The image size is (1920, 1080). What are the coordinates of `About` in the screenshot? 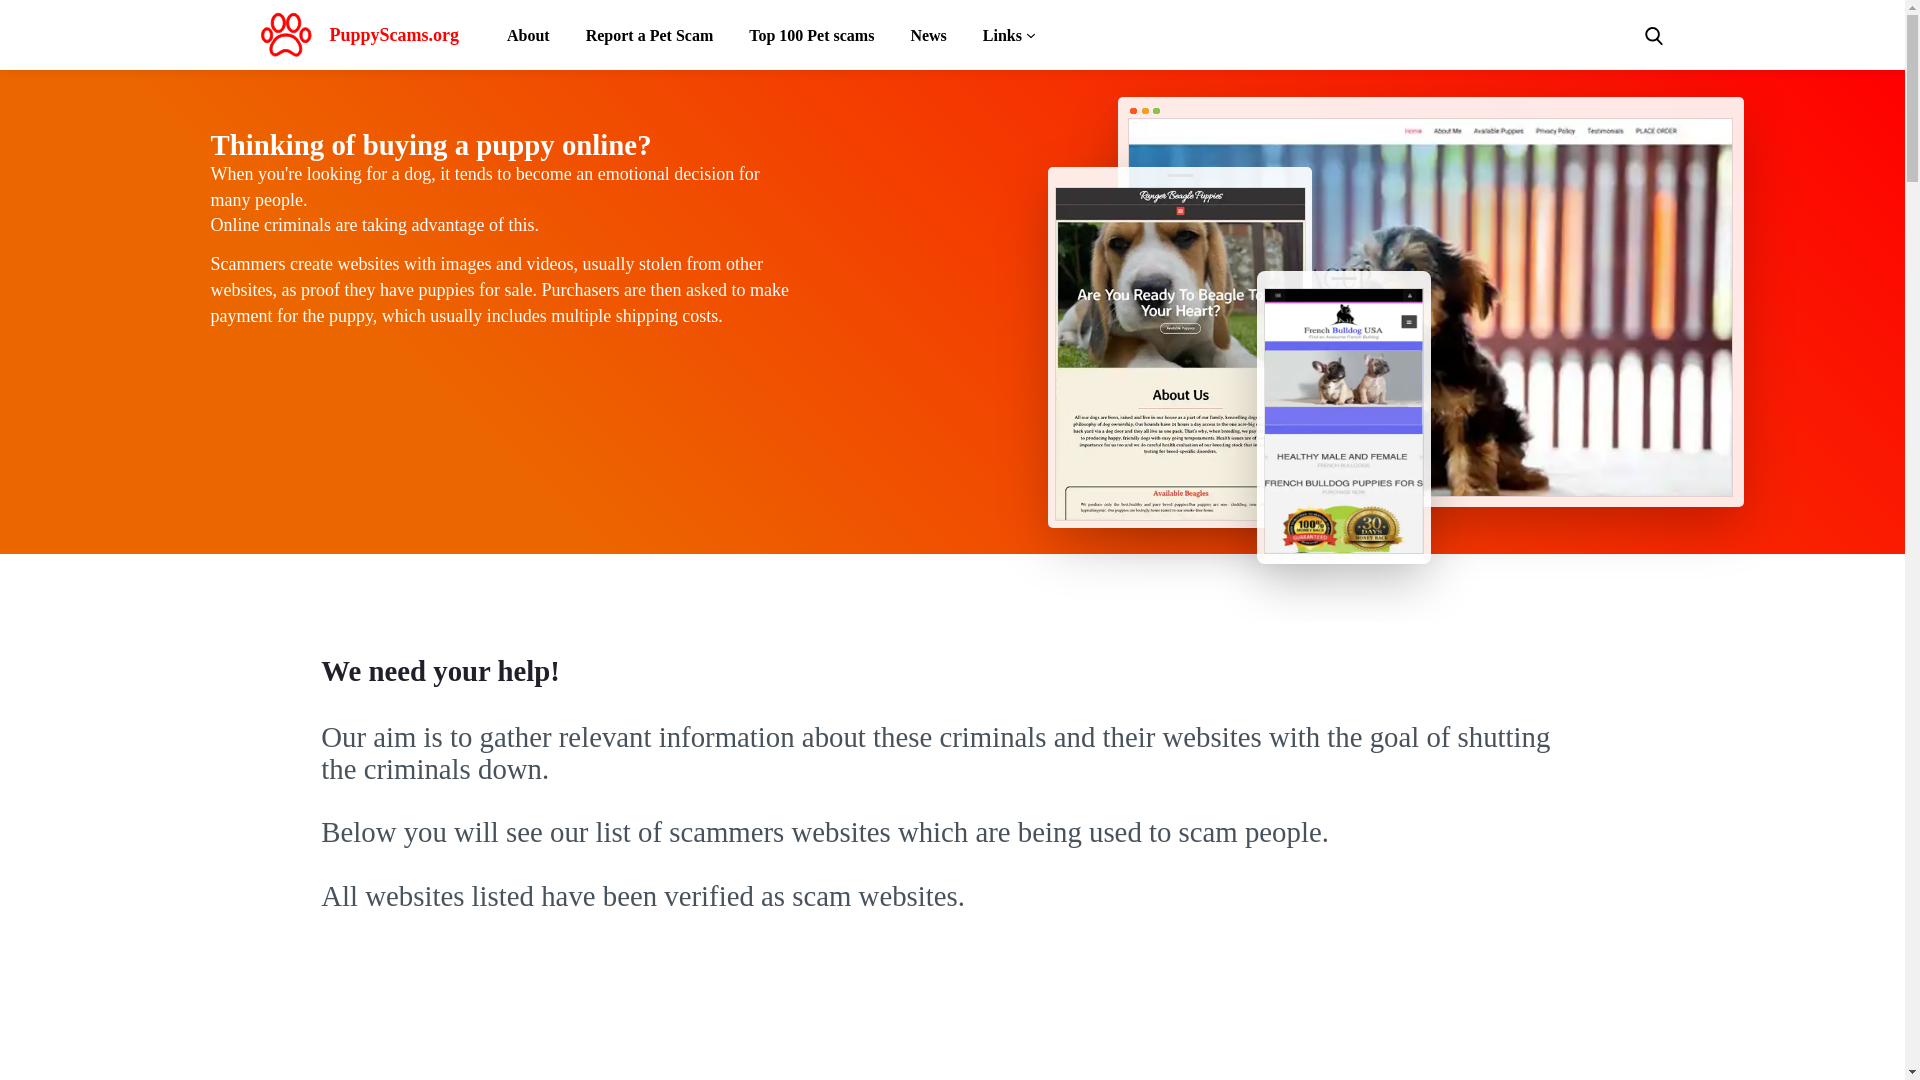 It's located at (528, 42).